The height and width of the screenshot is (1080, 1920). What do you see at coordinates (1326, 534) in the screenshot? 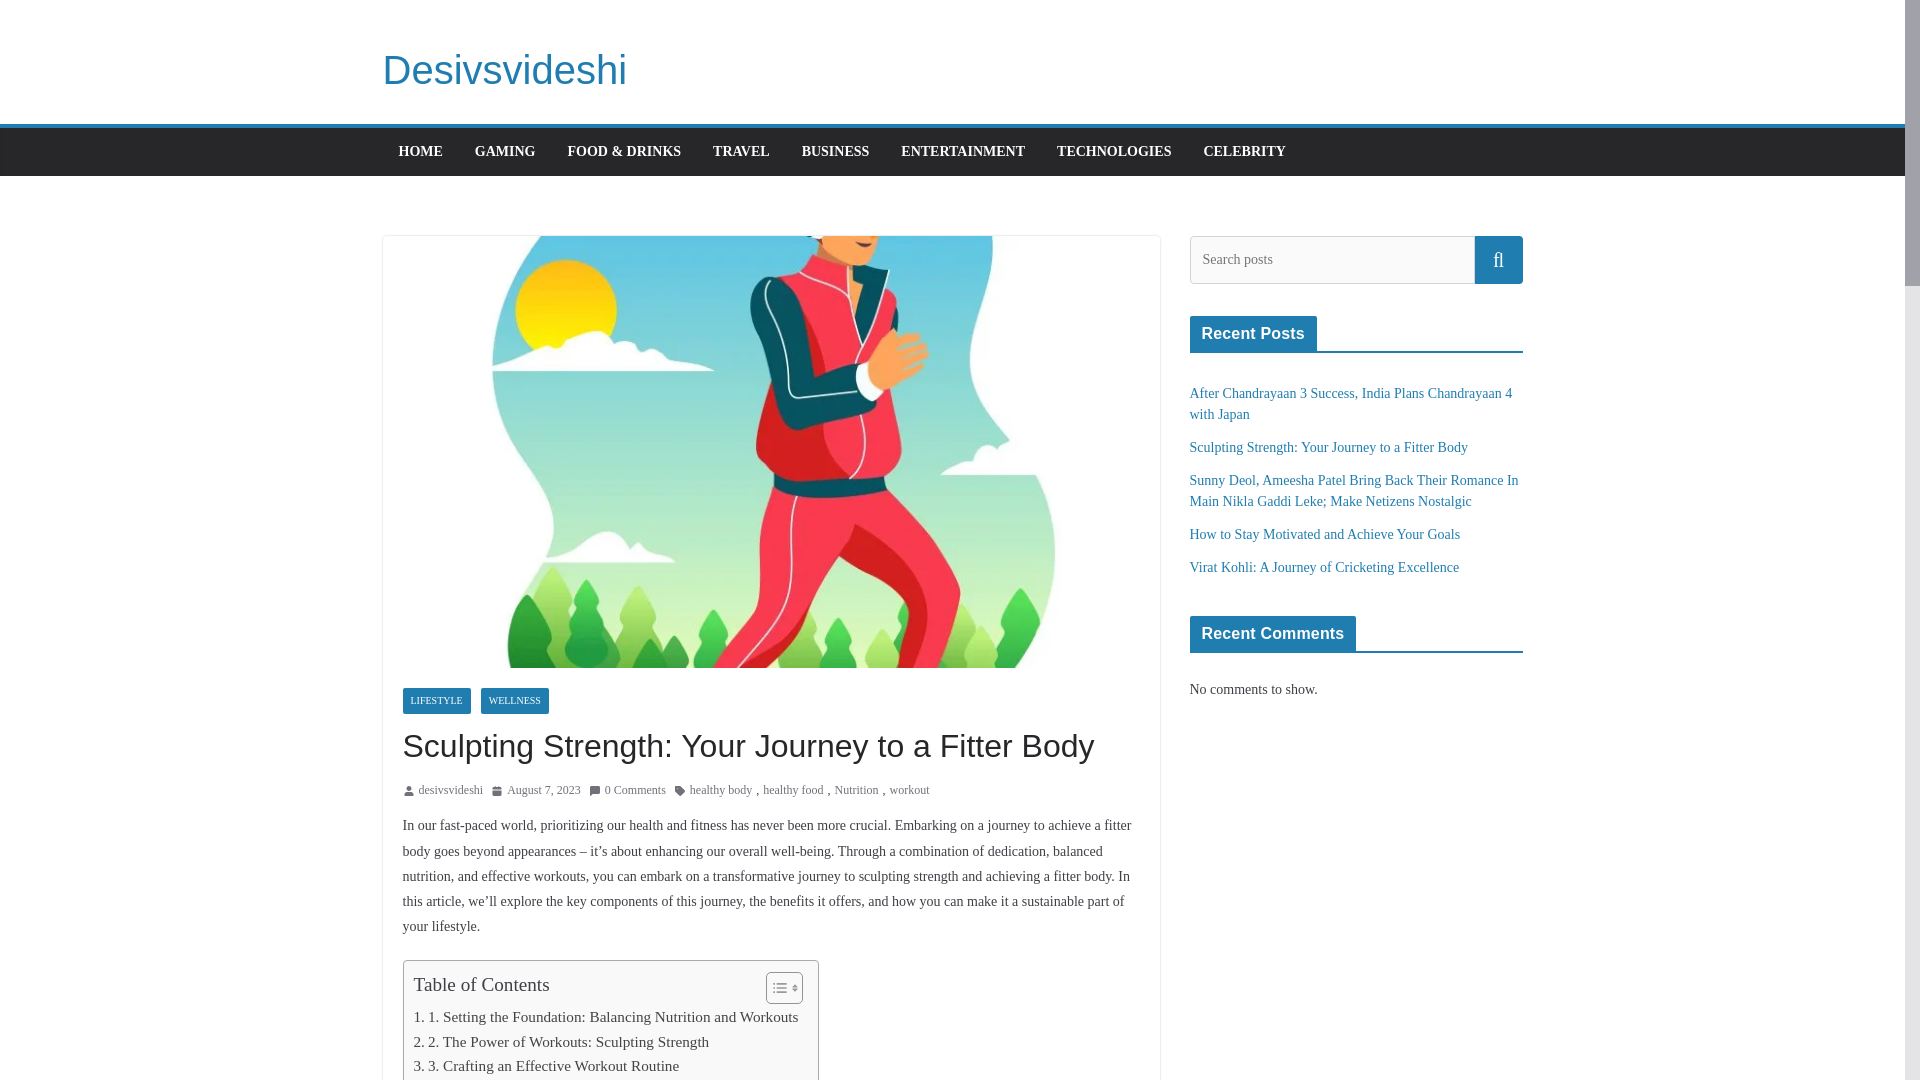
I see `How to Stay Motivated and Achieve Your Goals` at bounding box center [1326, 534].